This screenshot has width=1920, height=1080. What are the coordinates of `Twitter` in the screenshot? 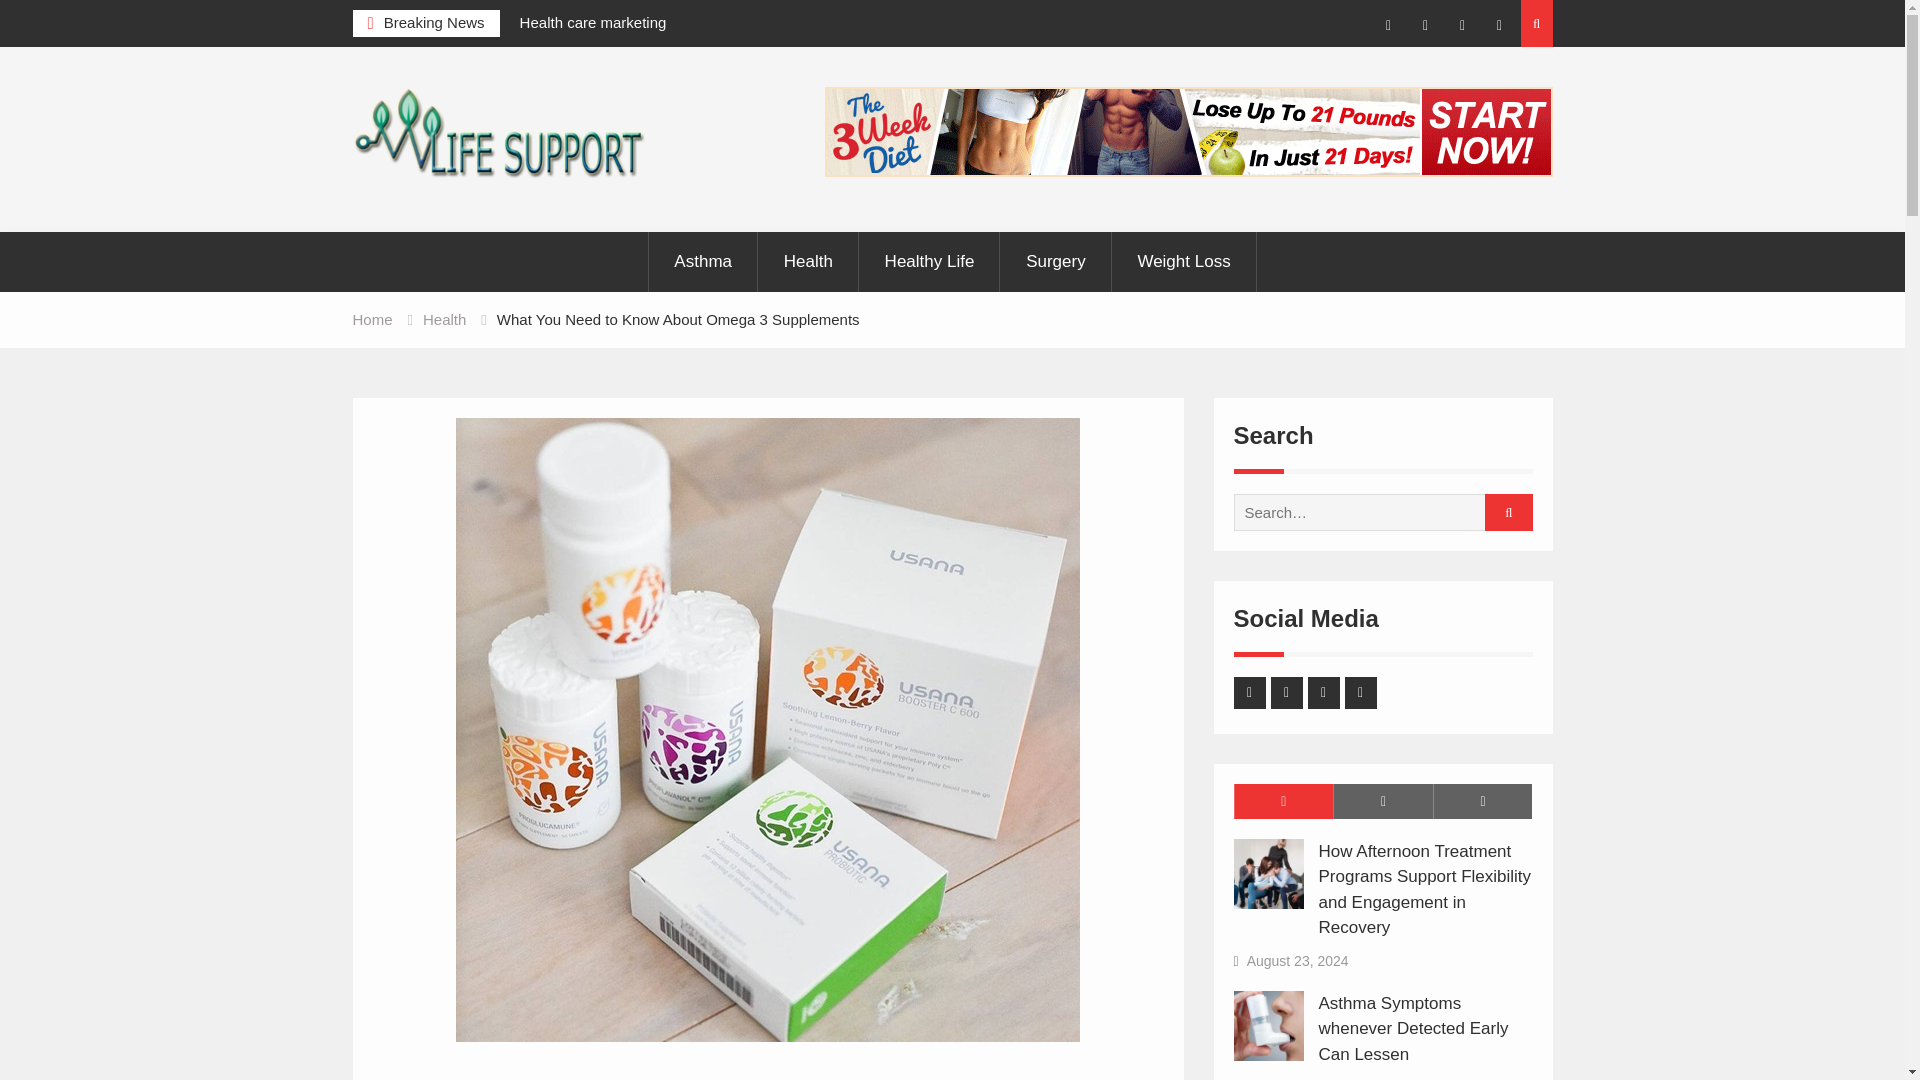 It's located at (1425, 26).